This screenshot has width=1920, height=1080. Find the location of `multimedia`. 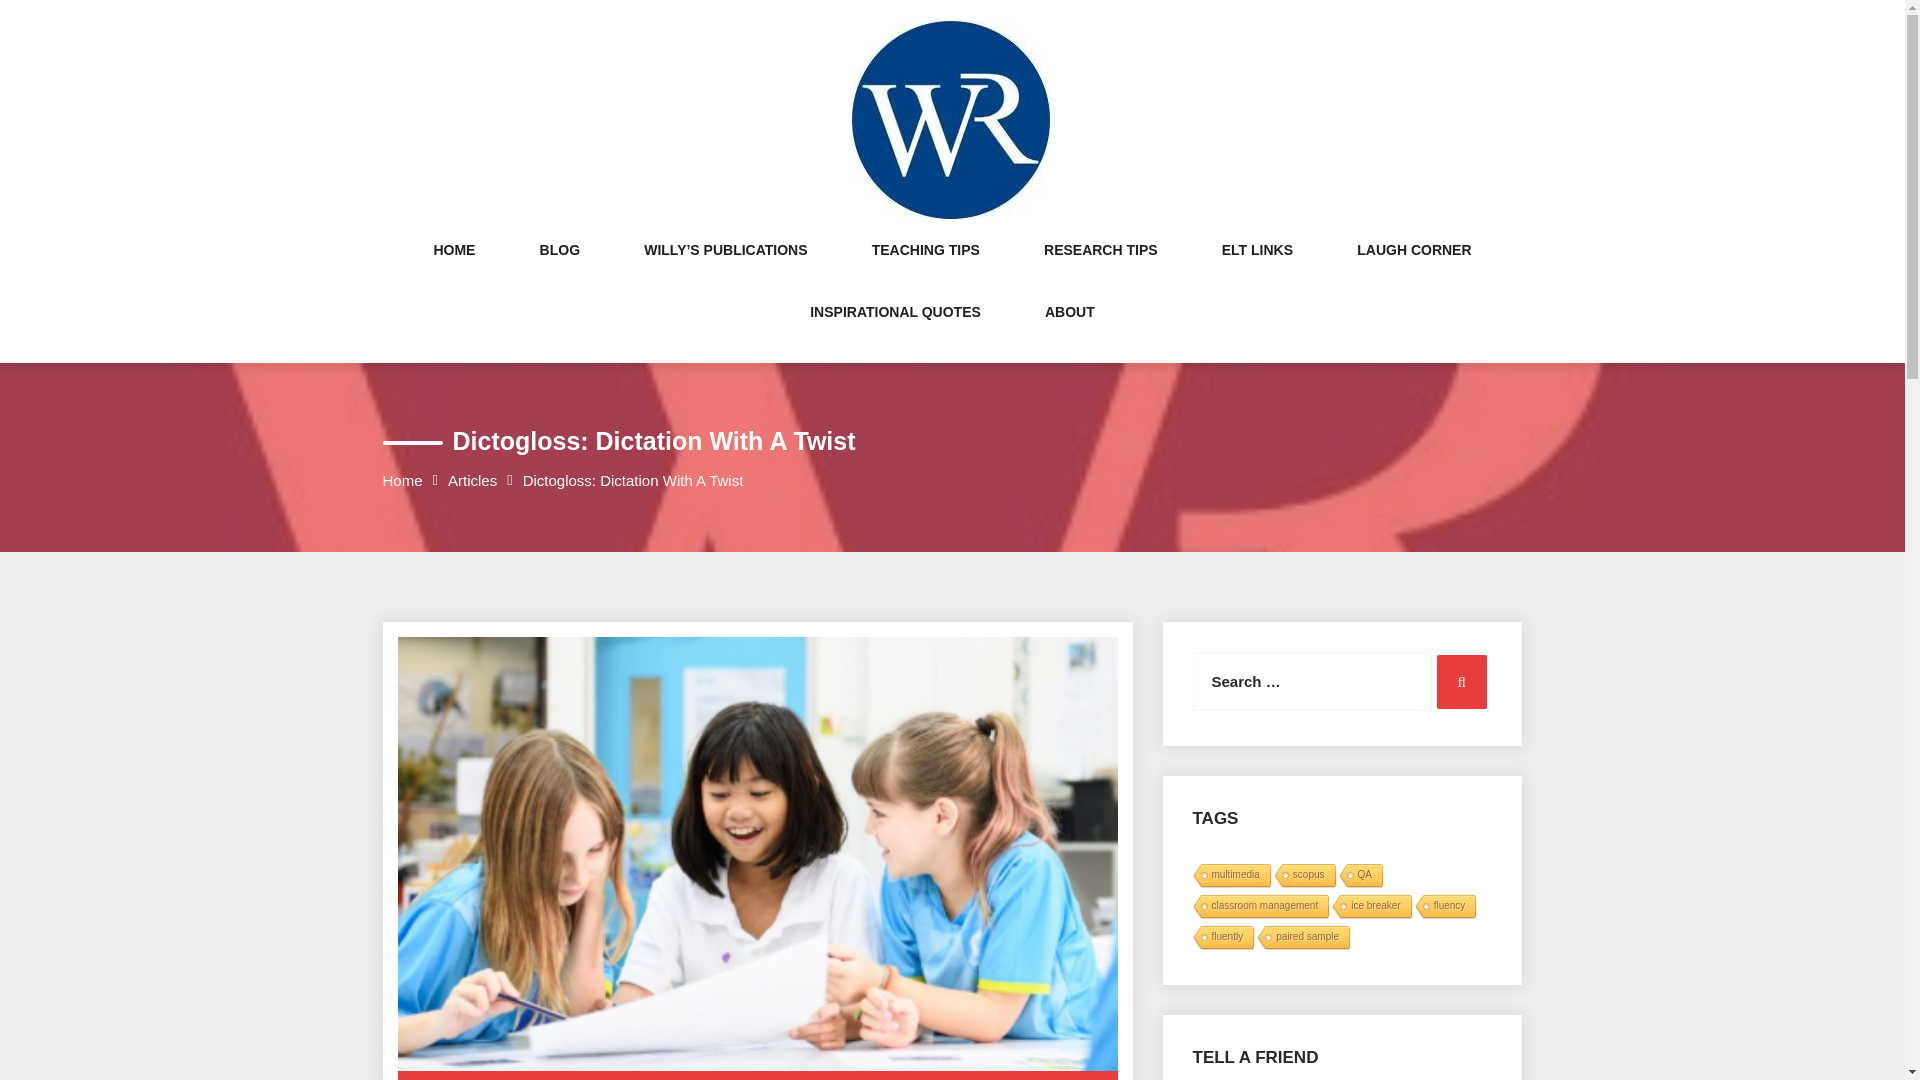

multimedia is located at coordinates (1230, 876).